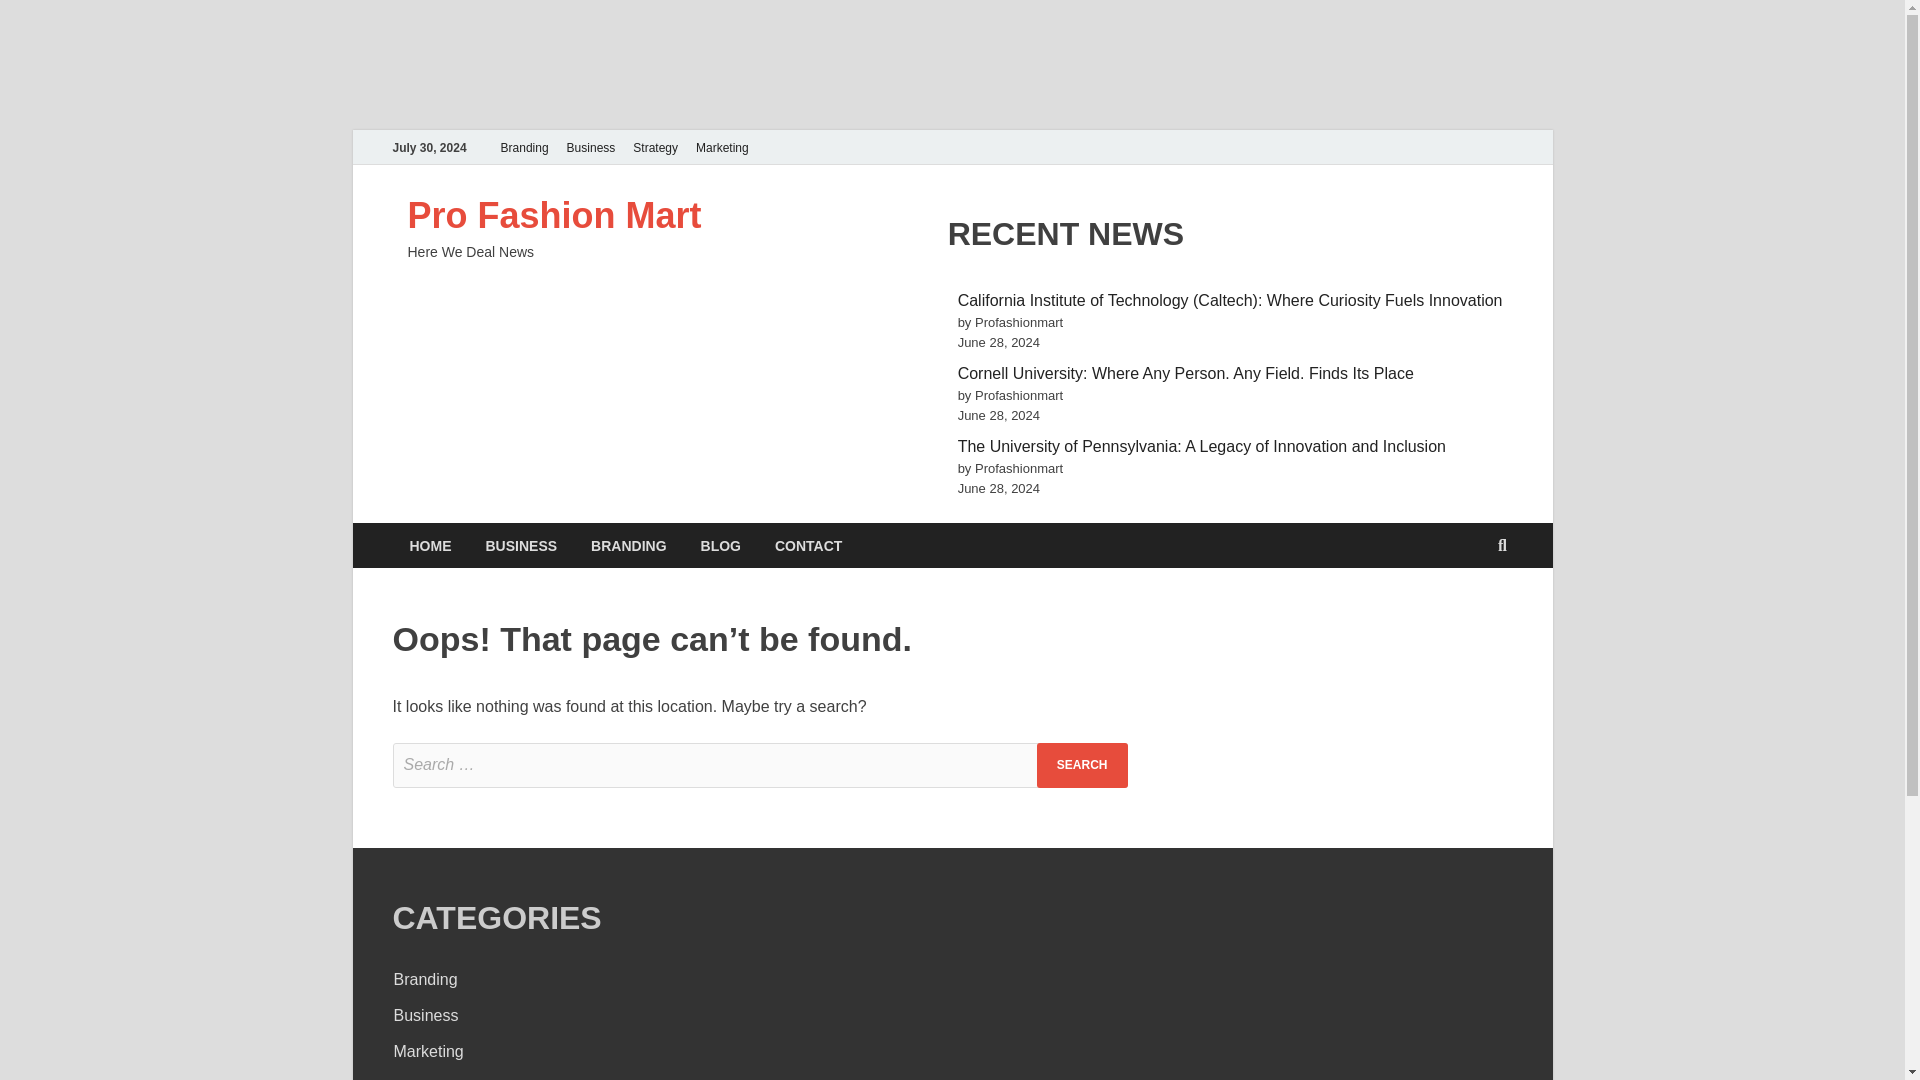  I want to click on Marketing, so click(722, 147).